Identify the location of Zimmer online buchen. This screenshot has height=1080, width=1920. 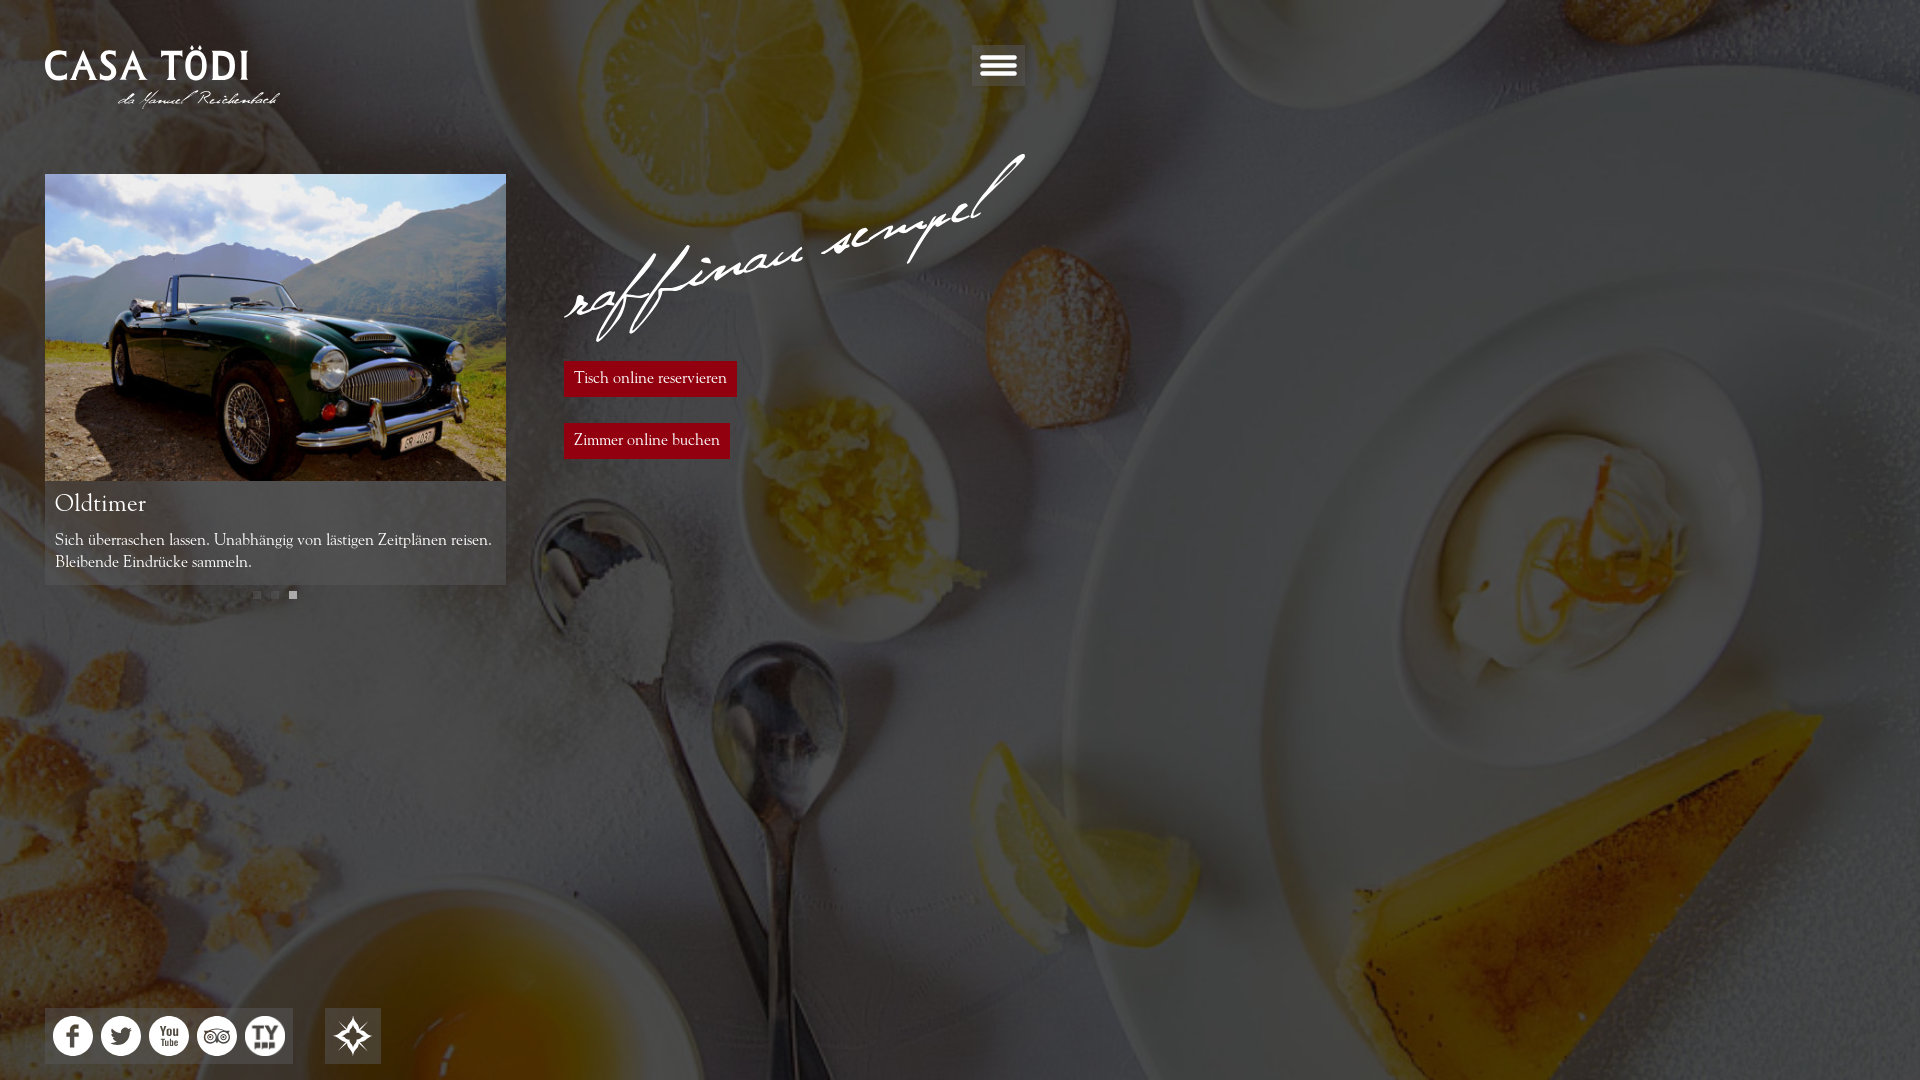
(647, 441).